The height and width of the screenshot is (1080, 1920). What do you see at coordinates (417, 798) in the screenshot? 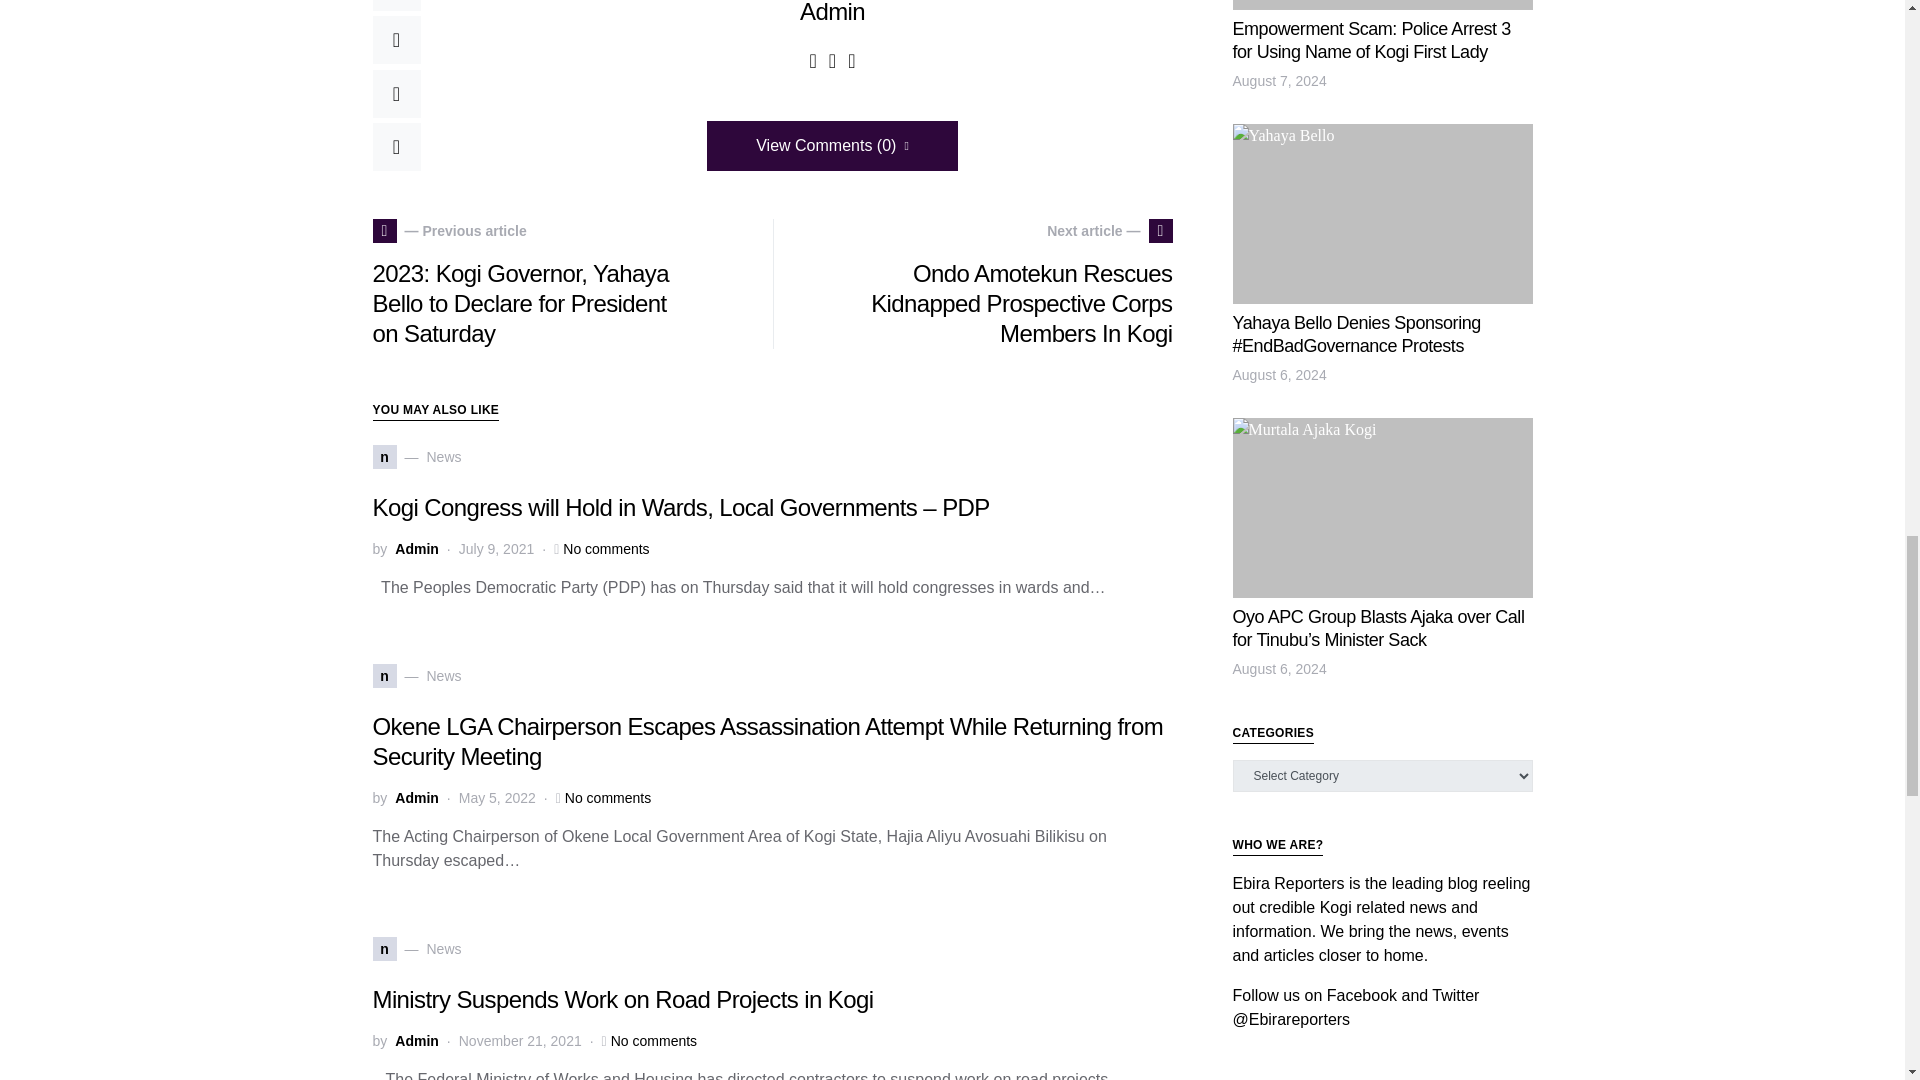
I see `View all posts by Admin` at bounding box center [417, 798].